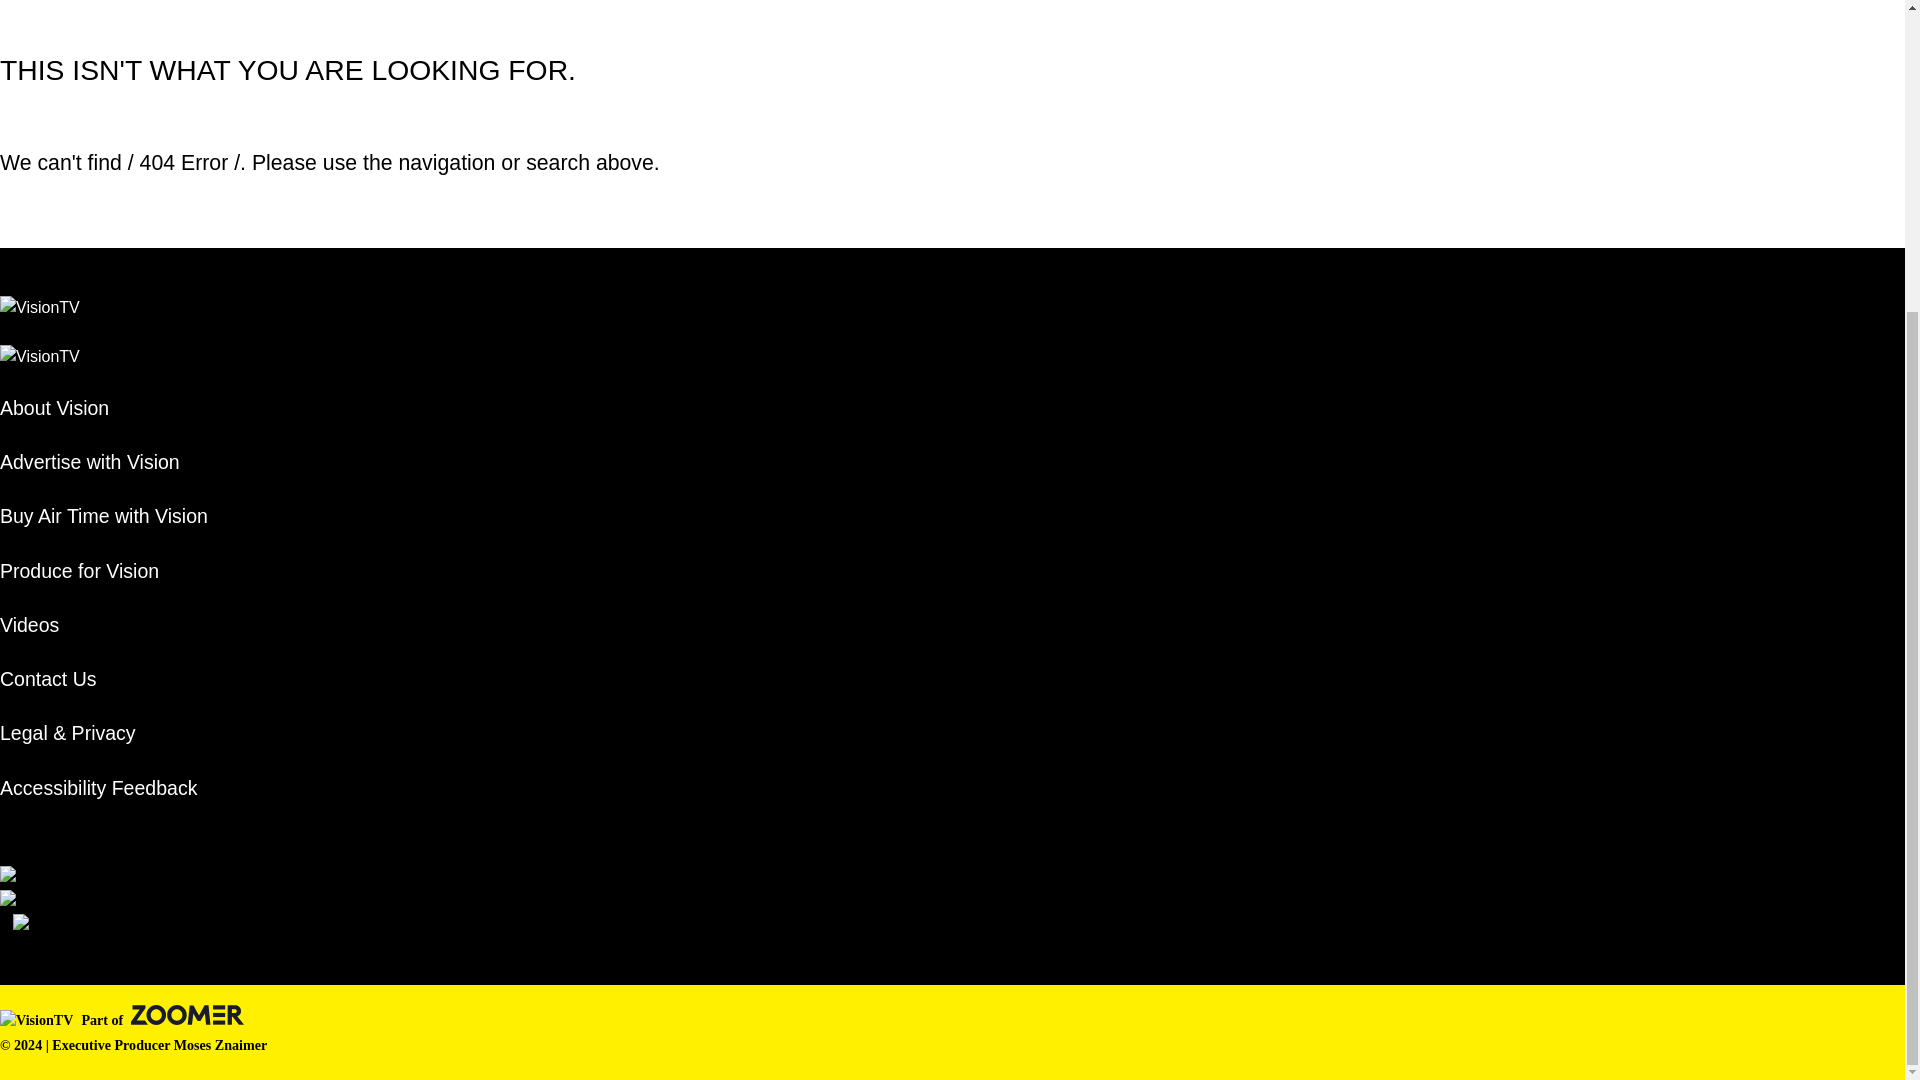 This screenshot has height=1080, width=1920. What do you see at coordinates (104, 626) in the screenshot?
I see `Videos` at bounding box center [104, 626].